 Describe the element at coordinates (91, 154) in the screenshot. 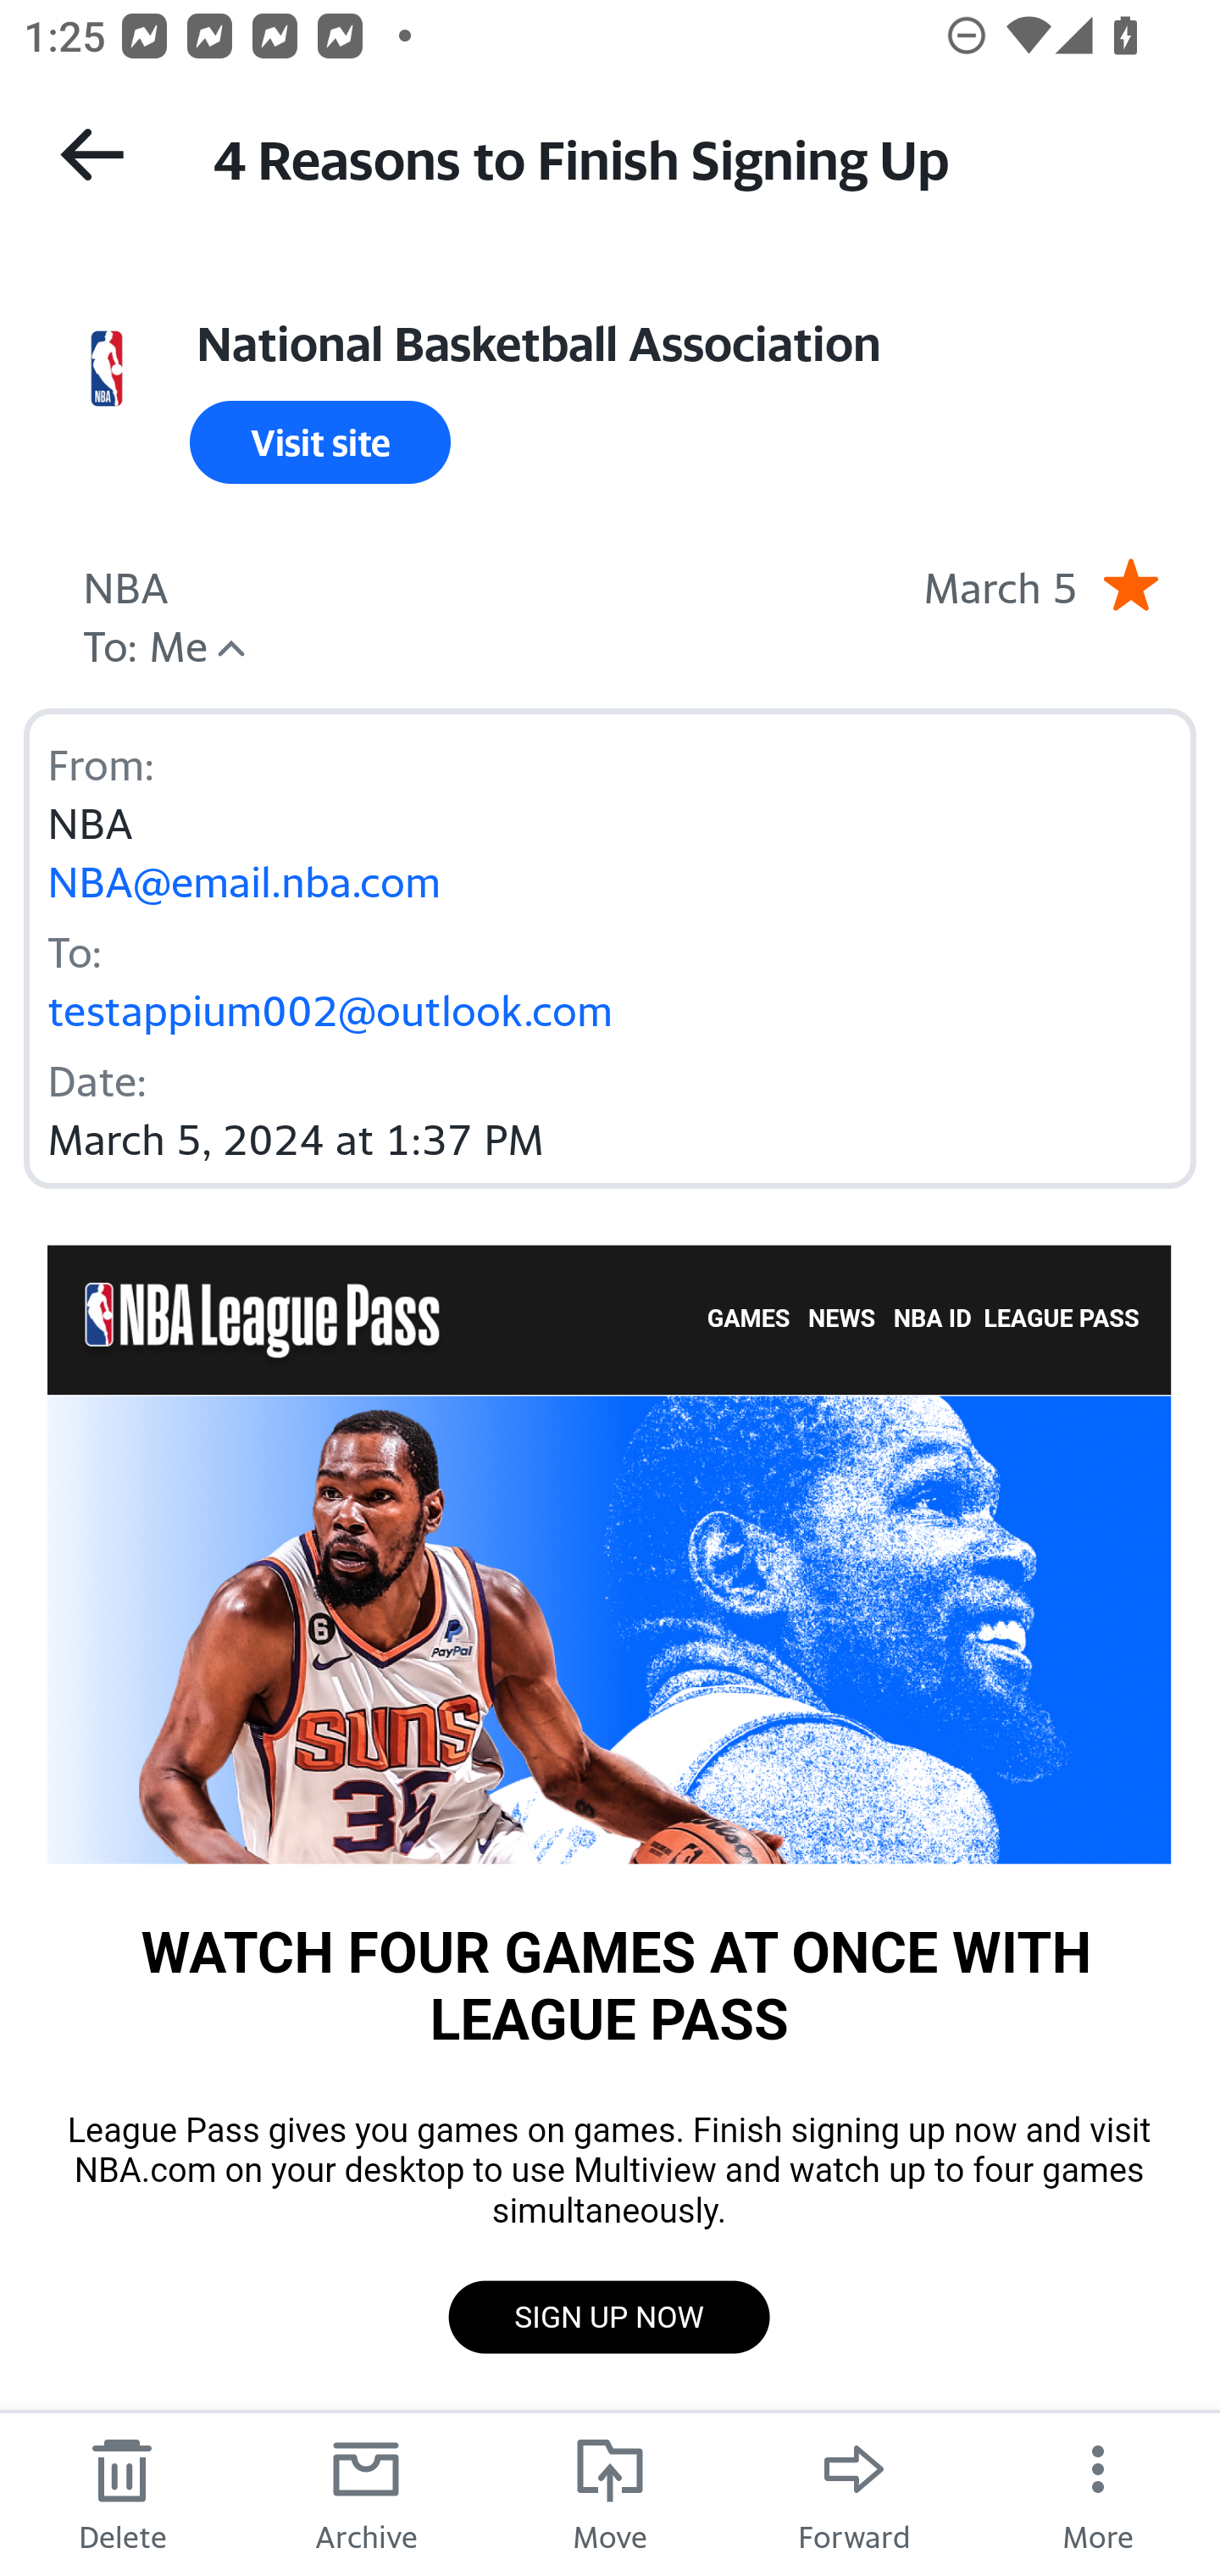

I see `Back` at that location.